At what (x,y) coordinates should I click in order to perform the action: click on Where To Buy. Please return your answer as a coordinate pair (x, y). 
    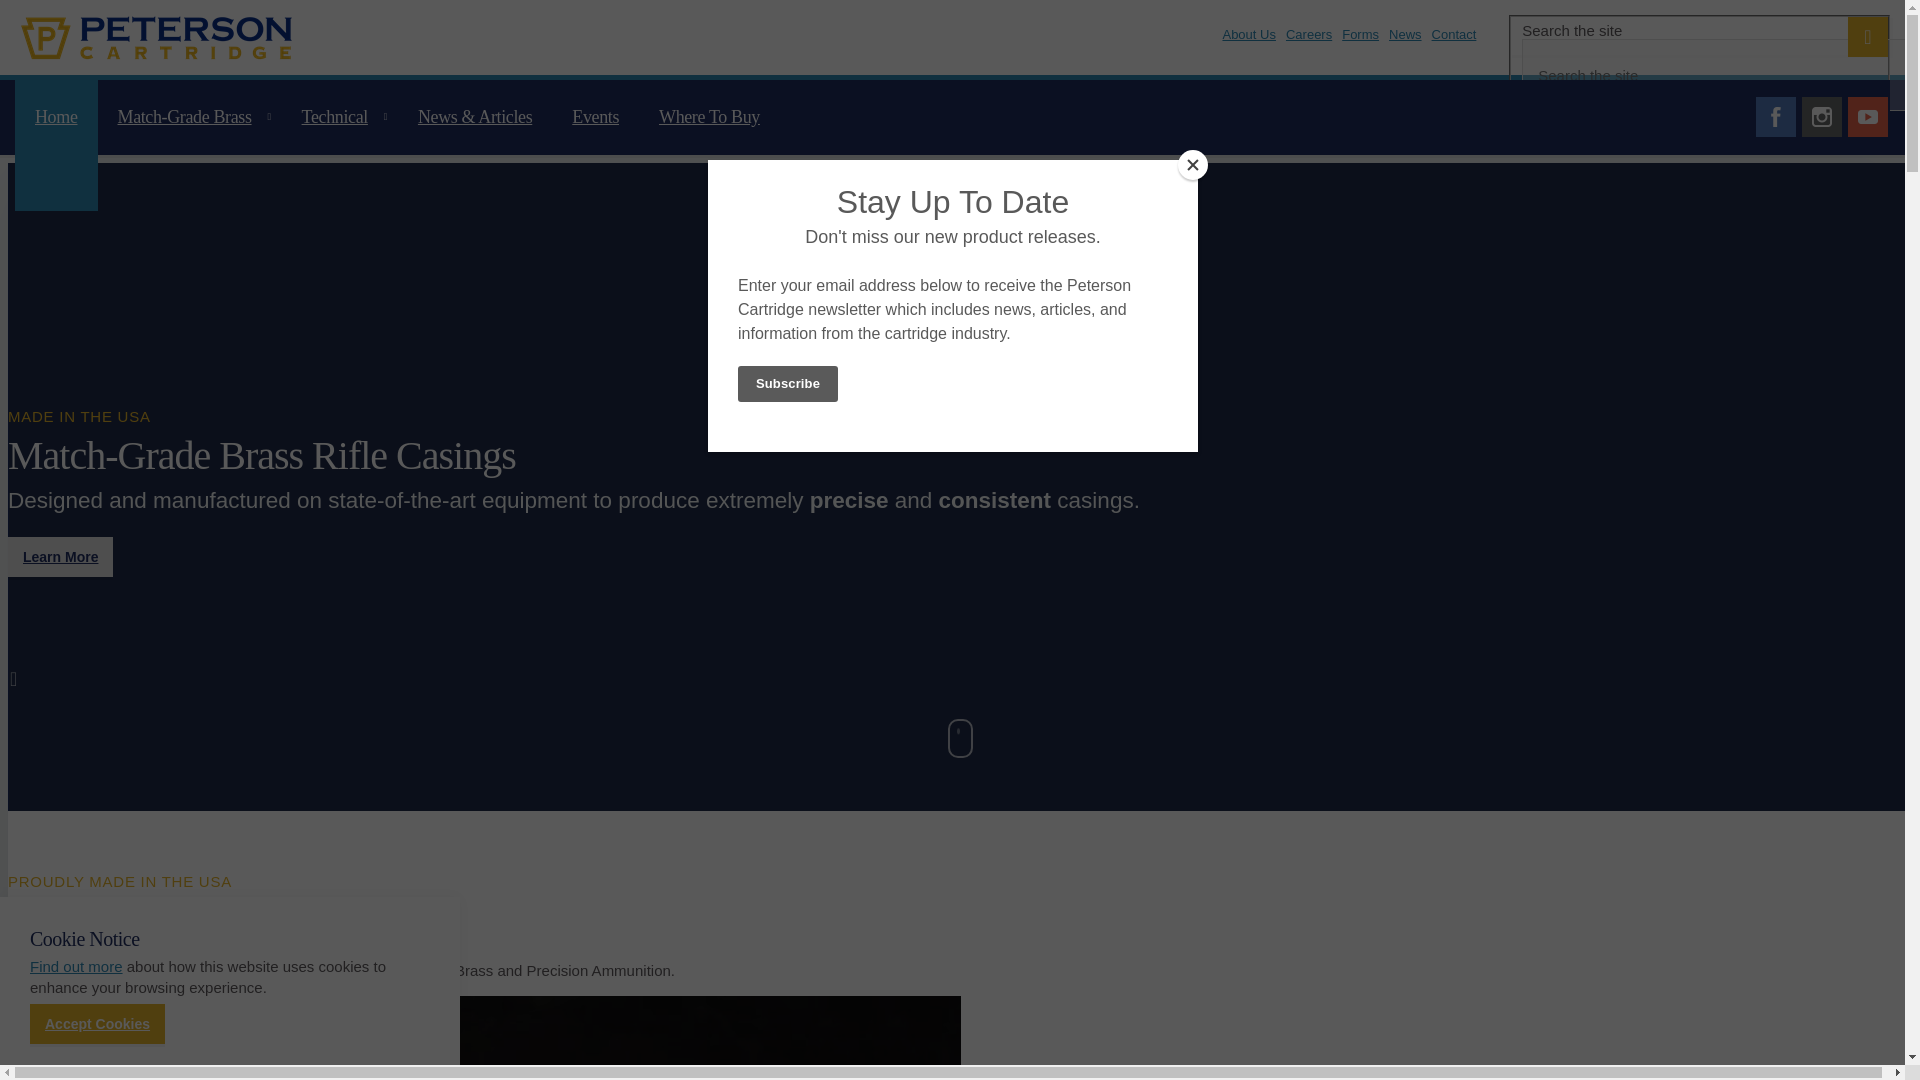
    Looking at the image, I should click on (709, 144).